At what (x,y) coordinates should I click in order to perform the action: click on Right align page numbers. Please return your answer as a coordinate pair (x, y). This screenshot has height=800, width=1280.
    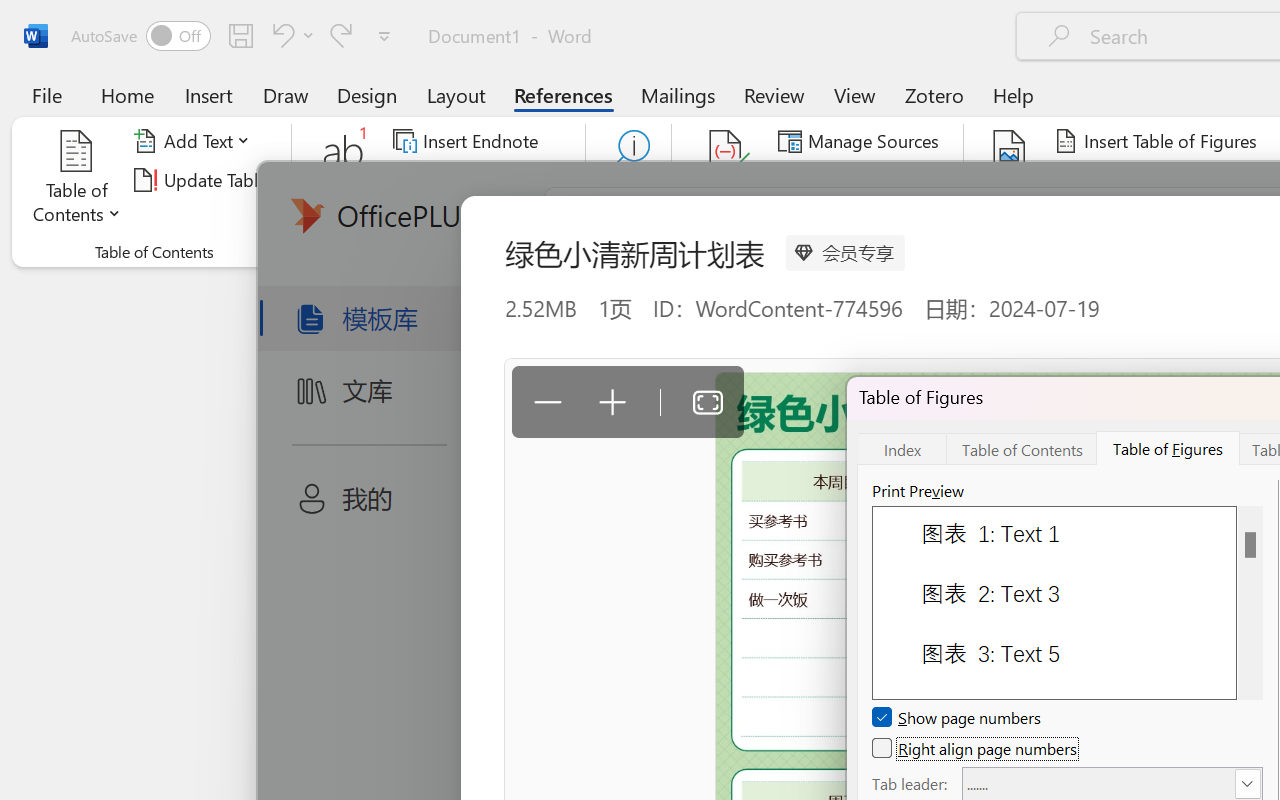
    Looking at the image, I should click on (976, 748).